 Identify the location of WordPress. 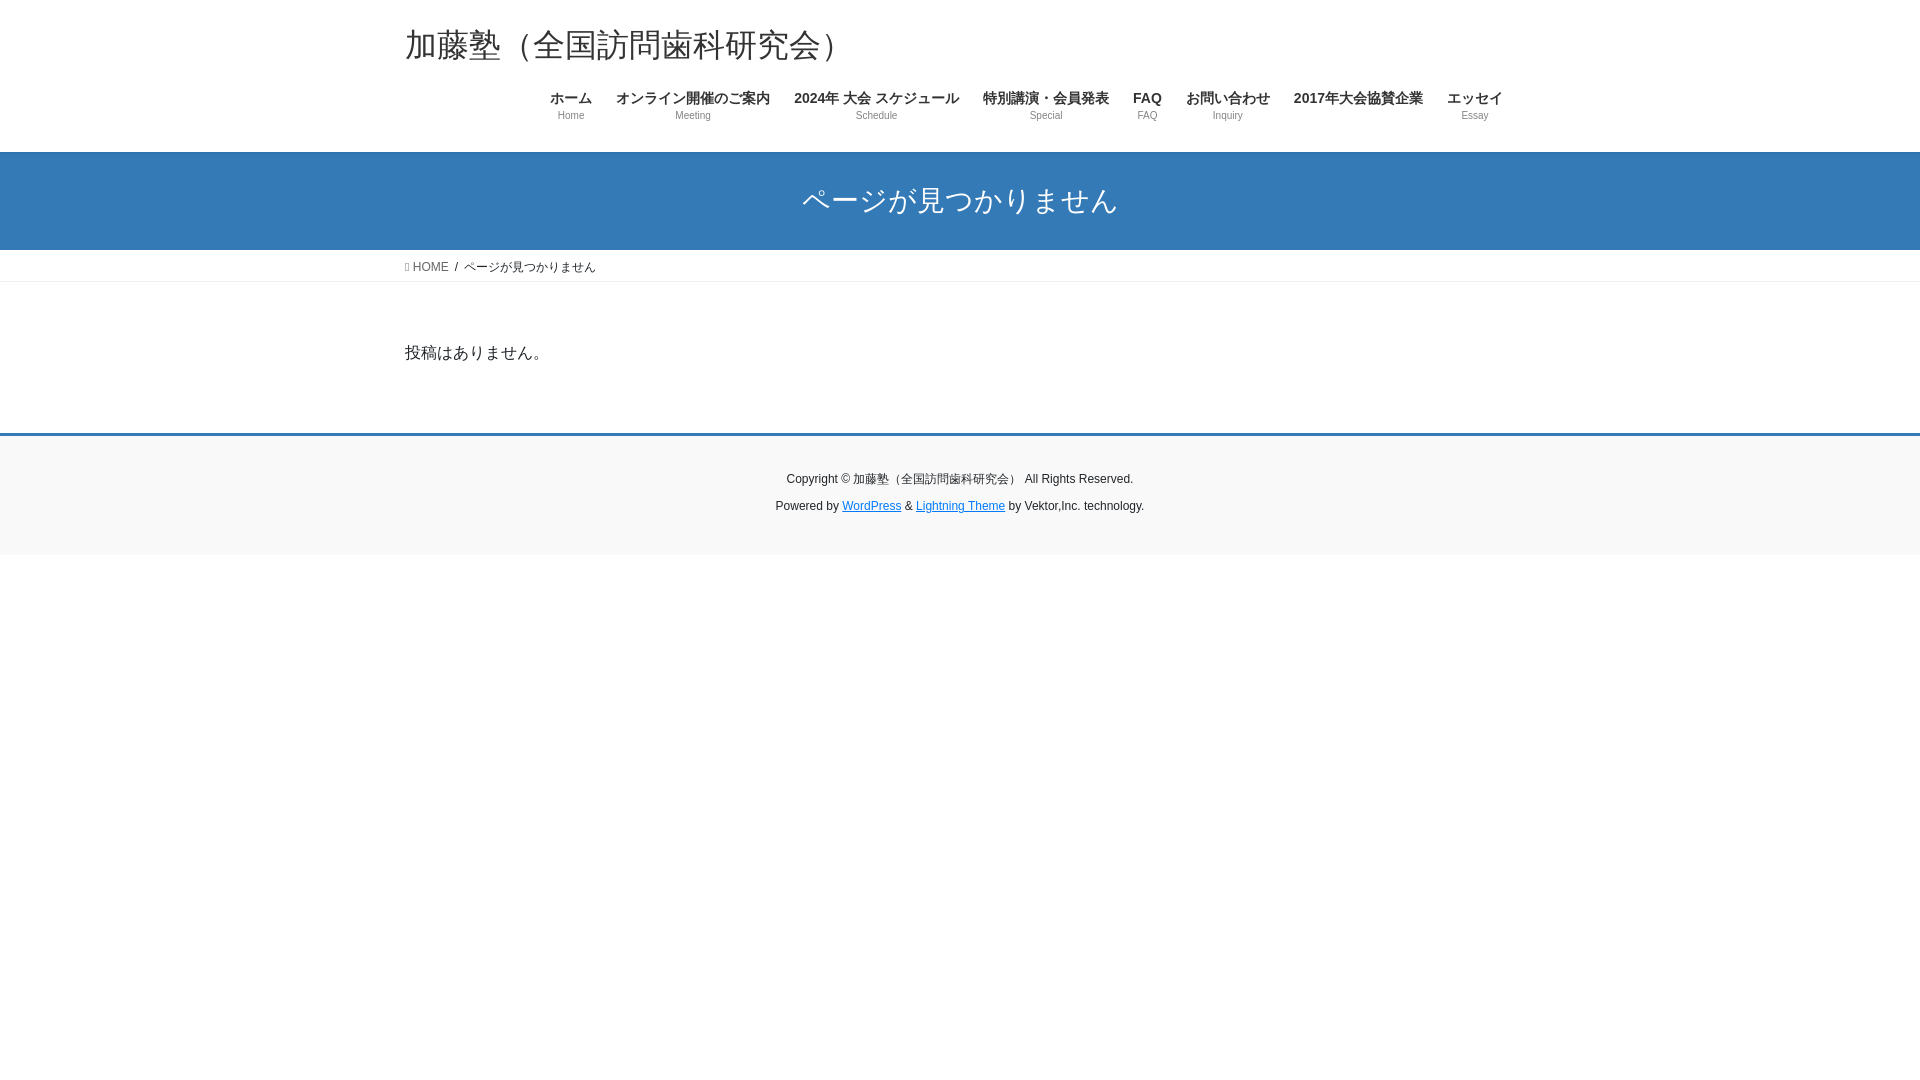
(871, 506).